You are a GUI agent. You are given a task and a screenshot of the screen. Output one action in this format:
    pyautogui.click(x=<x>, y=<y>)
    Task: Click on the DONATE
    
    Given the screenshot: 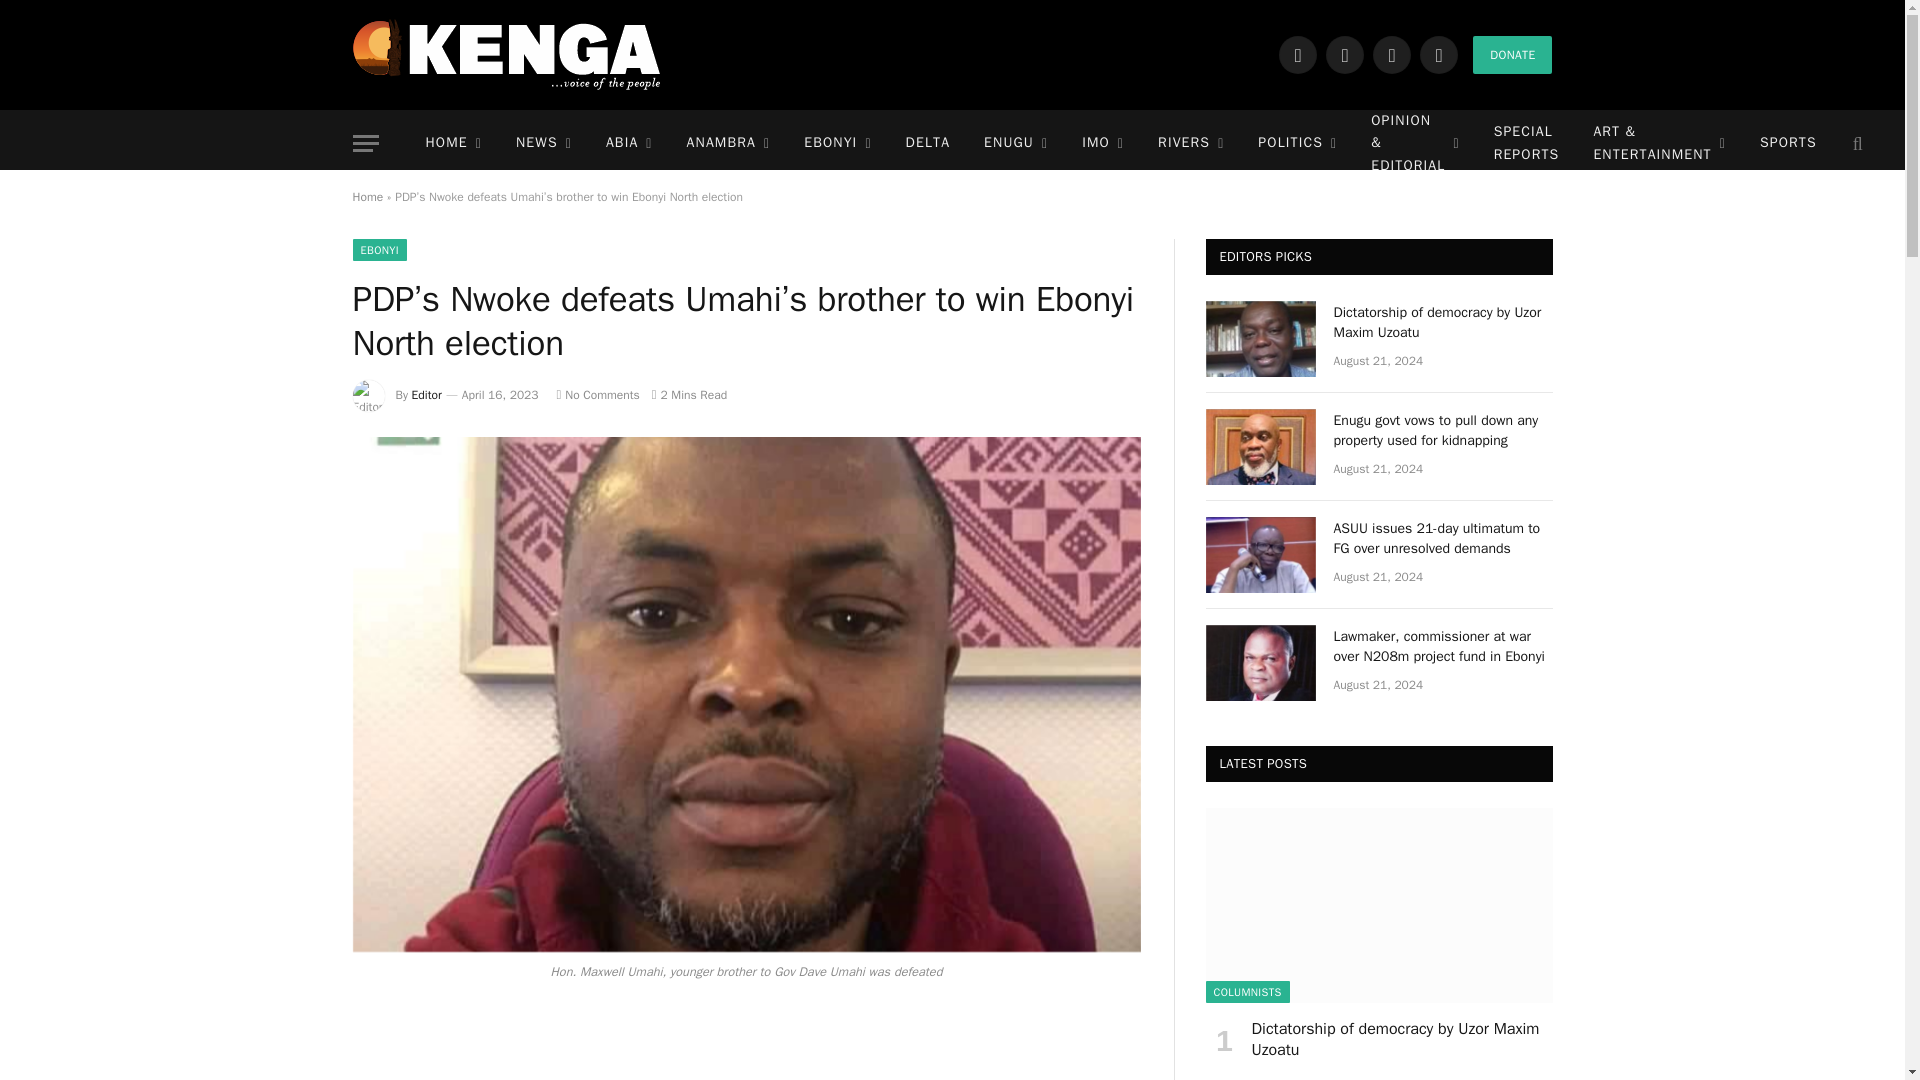 What is the action you would take?
    pyautogui.click(x=1512, y=54)
    